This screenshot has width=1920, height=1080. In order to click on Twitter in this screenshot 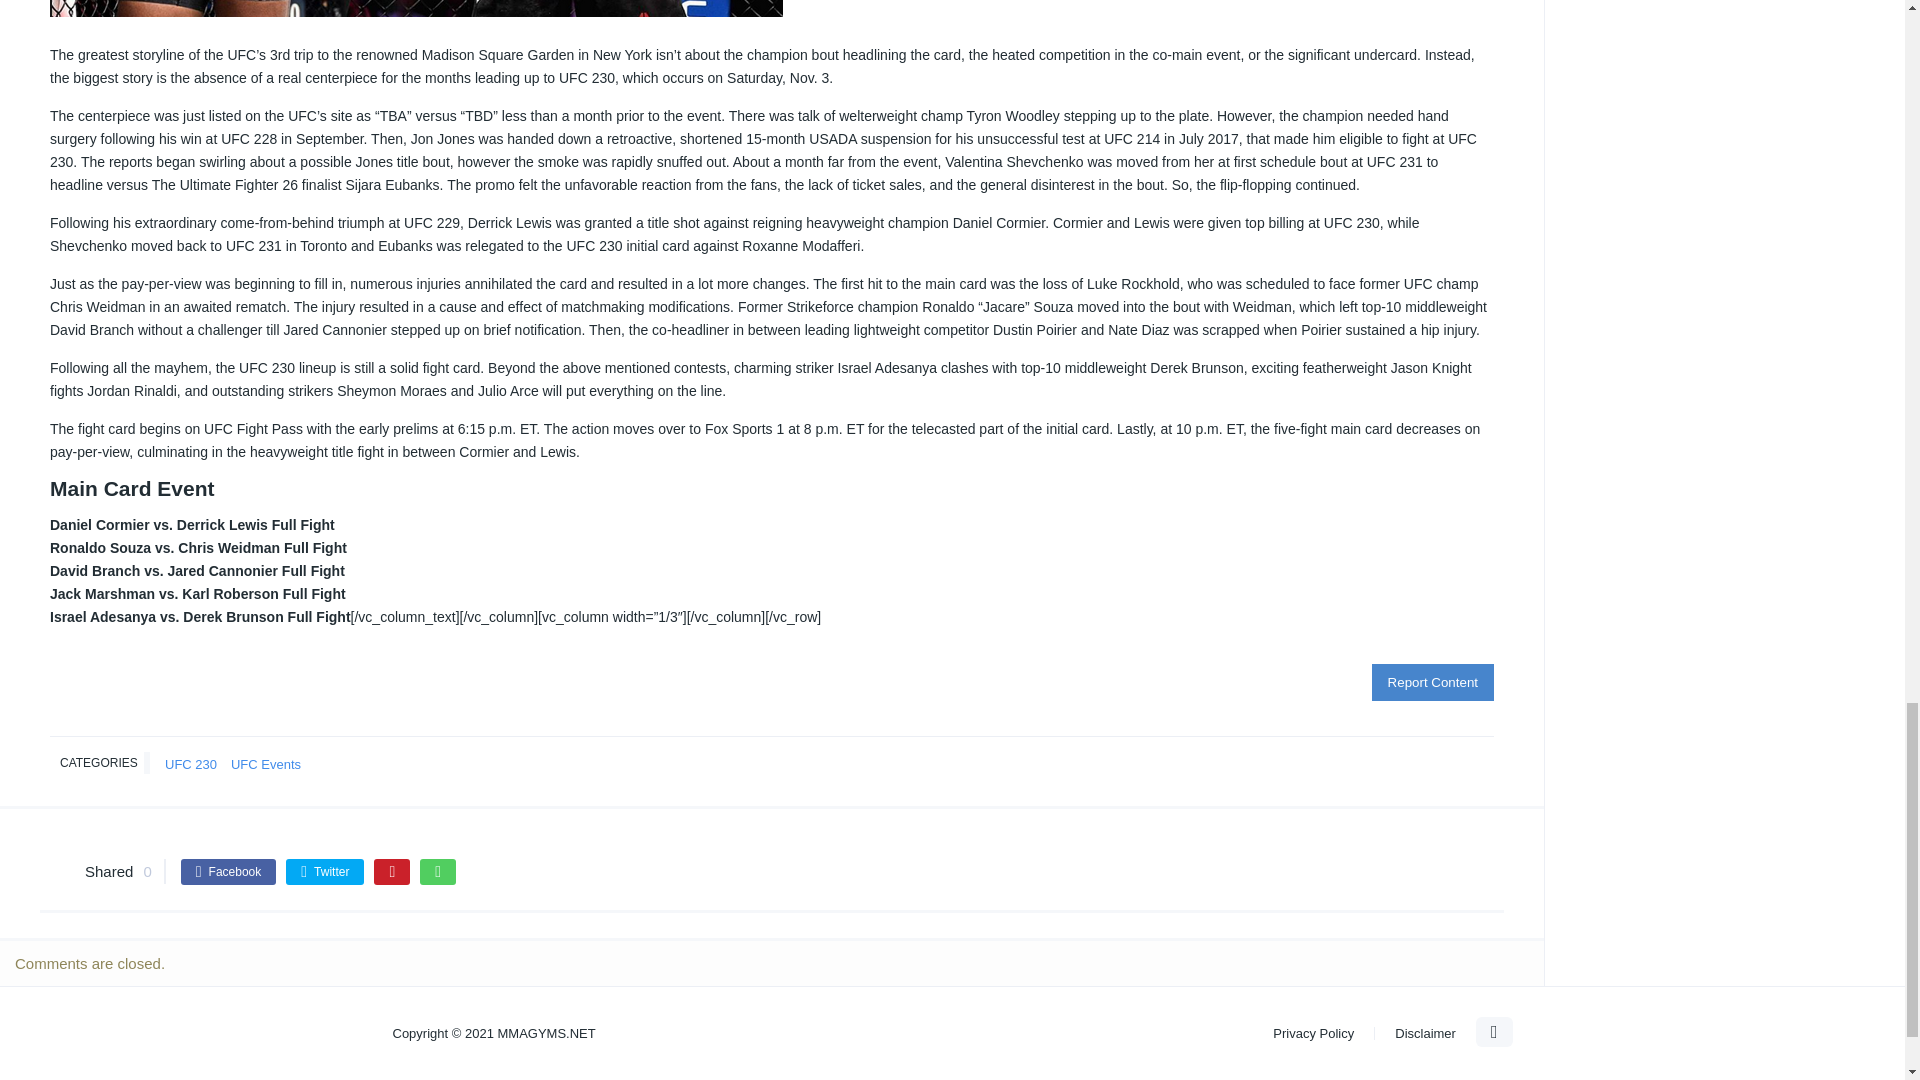, I will do `click(325, 871)`.